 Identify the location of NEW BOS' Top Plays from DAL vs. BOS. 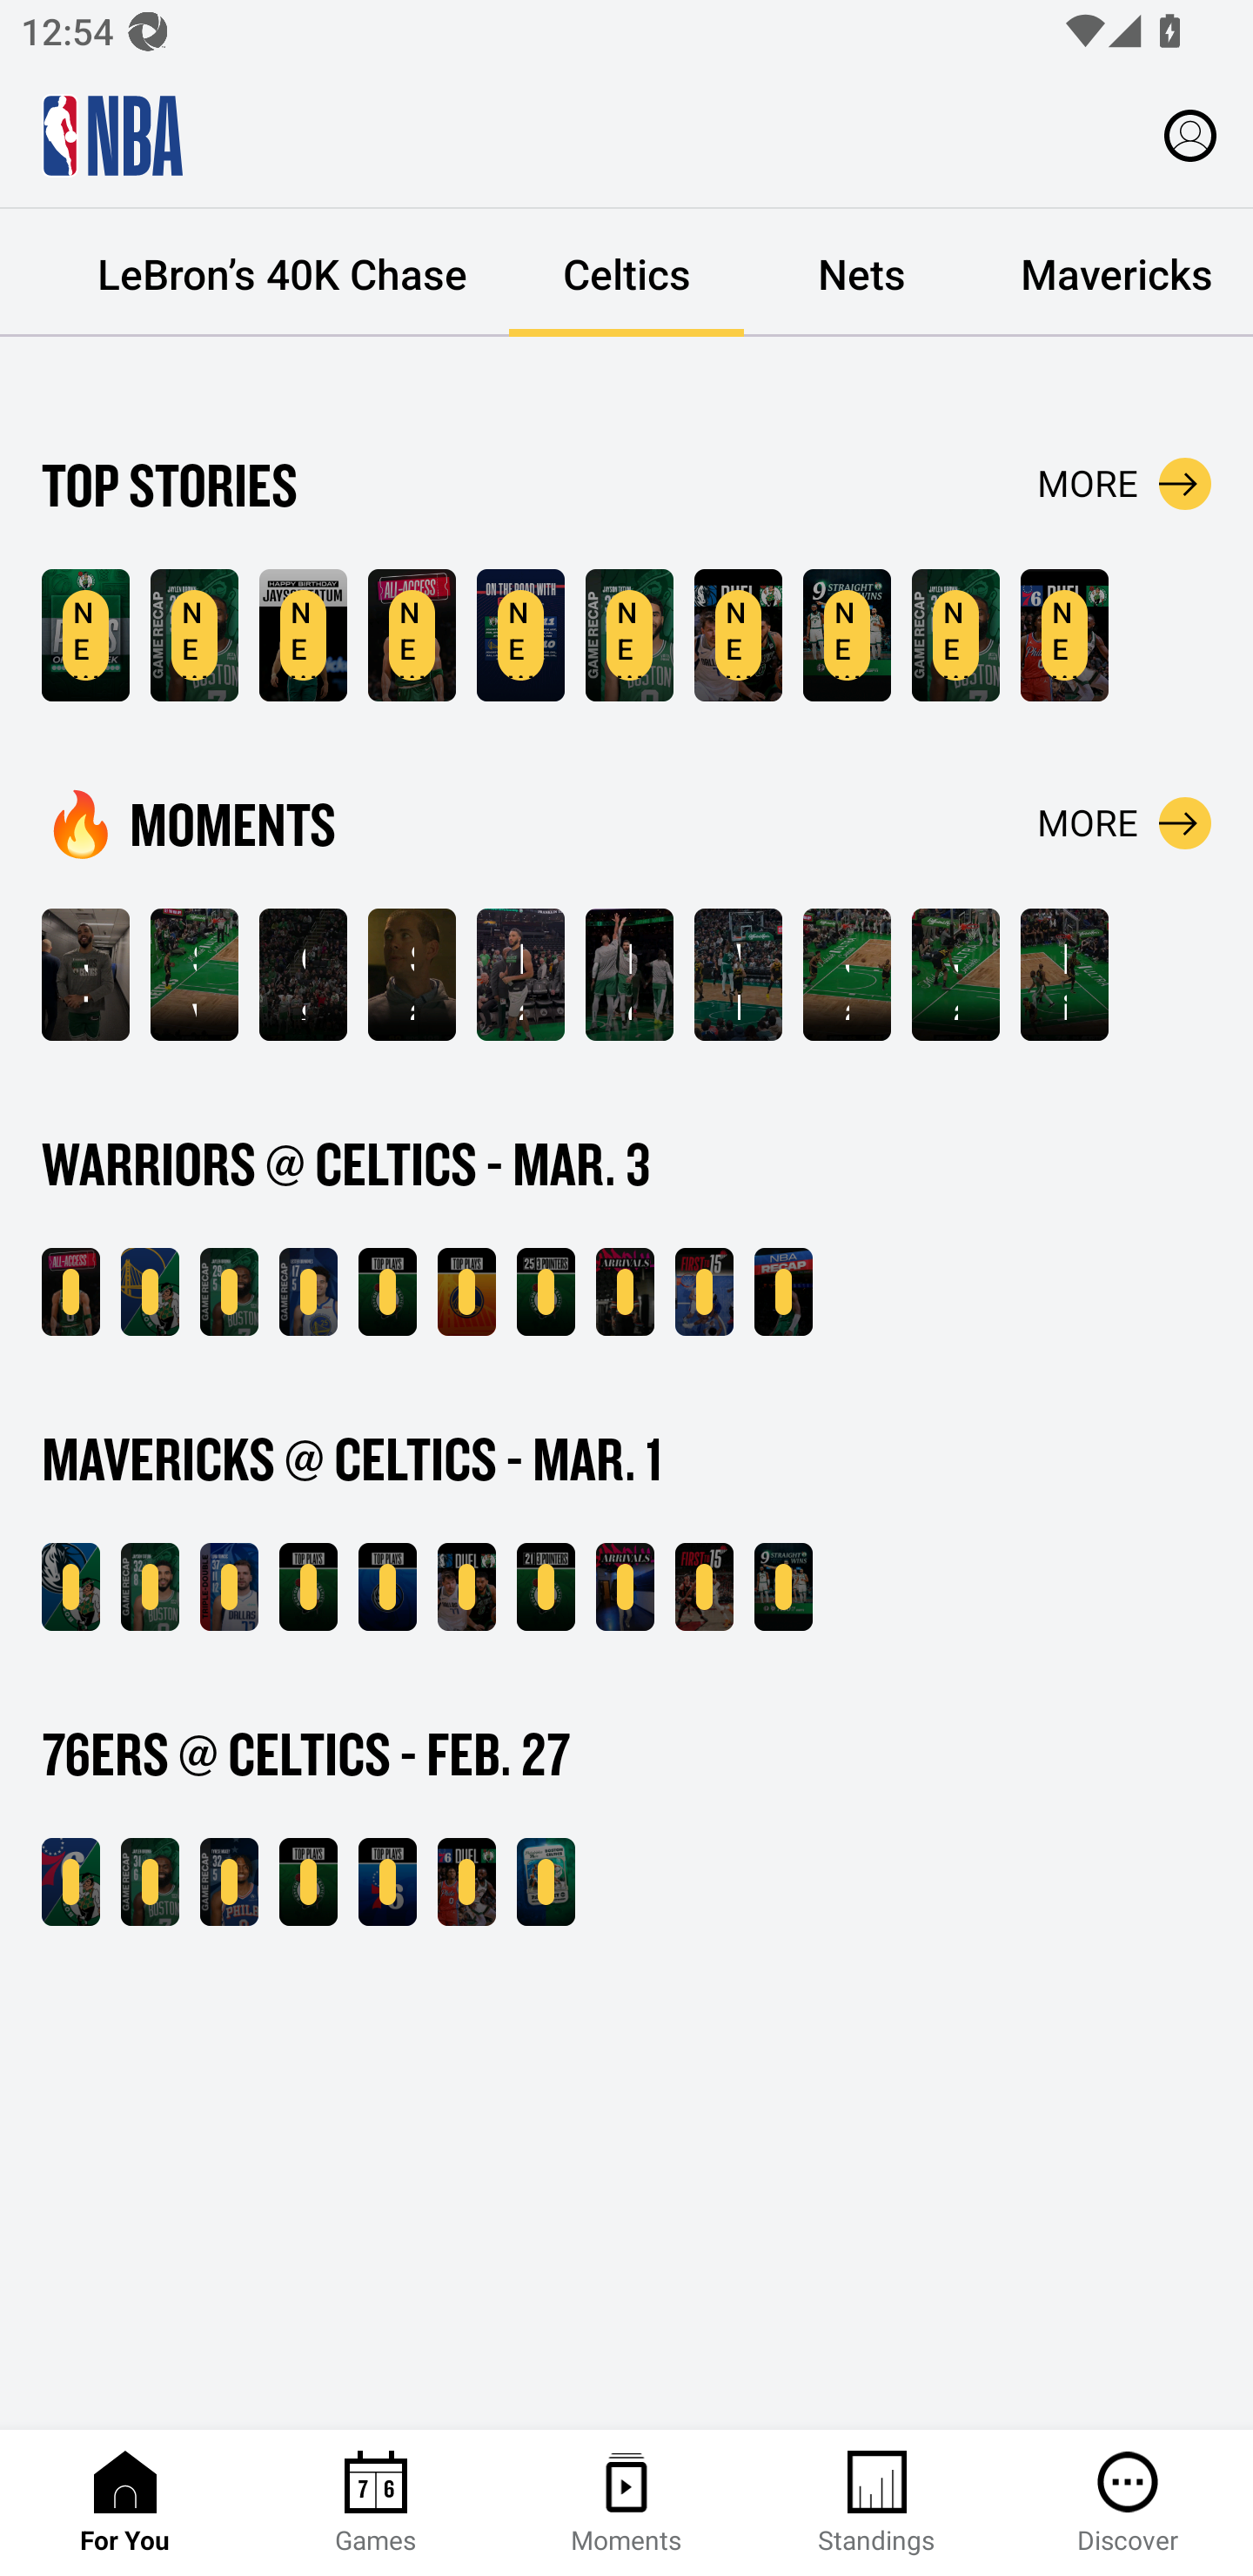
(308, 1587).